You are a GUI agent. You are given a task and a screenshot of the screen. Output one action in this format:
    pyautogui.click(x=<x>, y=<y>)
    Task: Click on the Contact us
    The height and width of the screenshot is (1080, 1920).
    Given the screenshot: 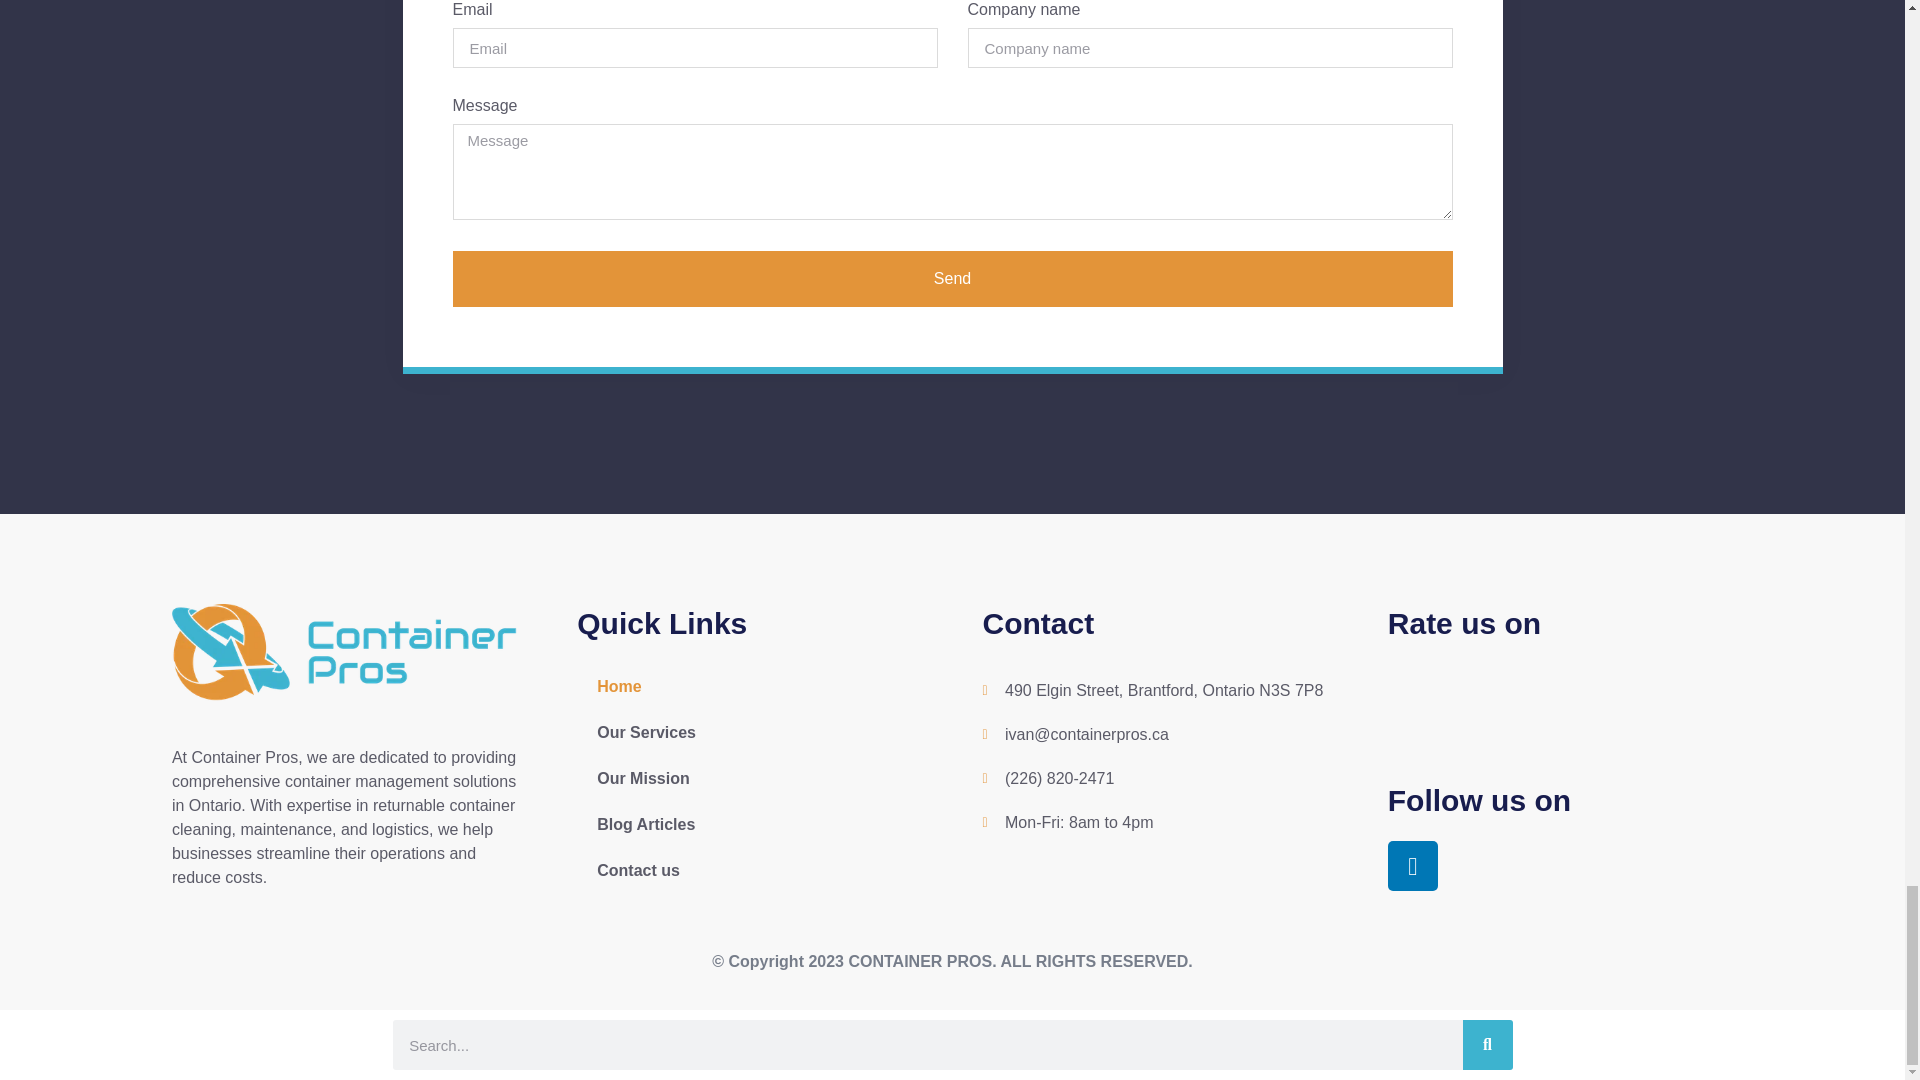 What is the action you would take?
    pyautogui.click(x=749, y=870)
    